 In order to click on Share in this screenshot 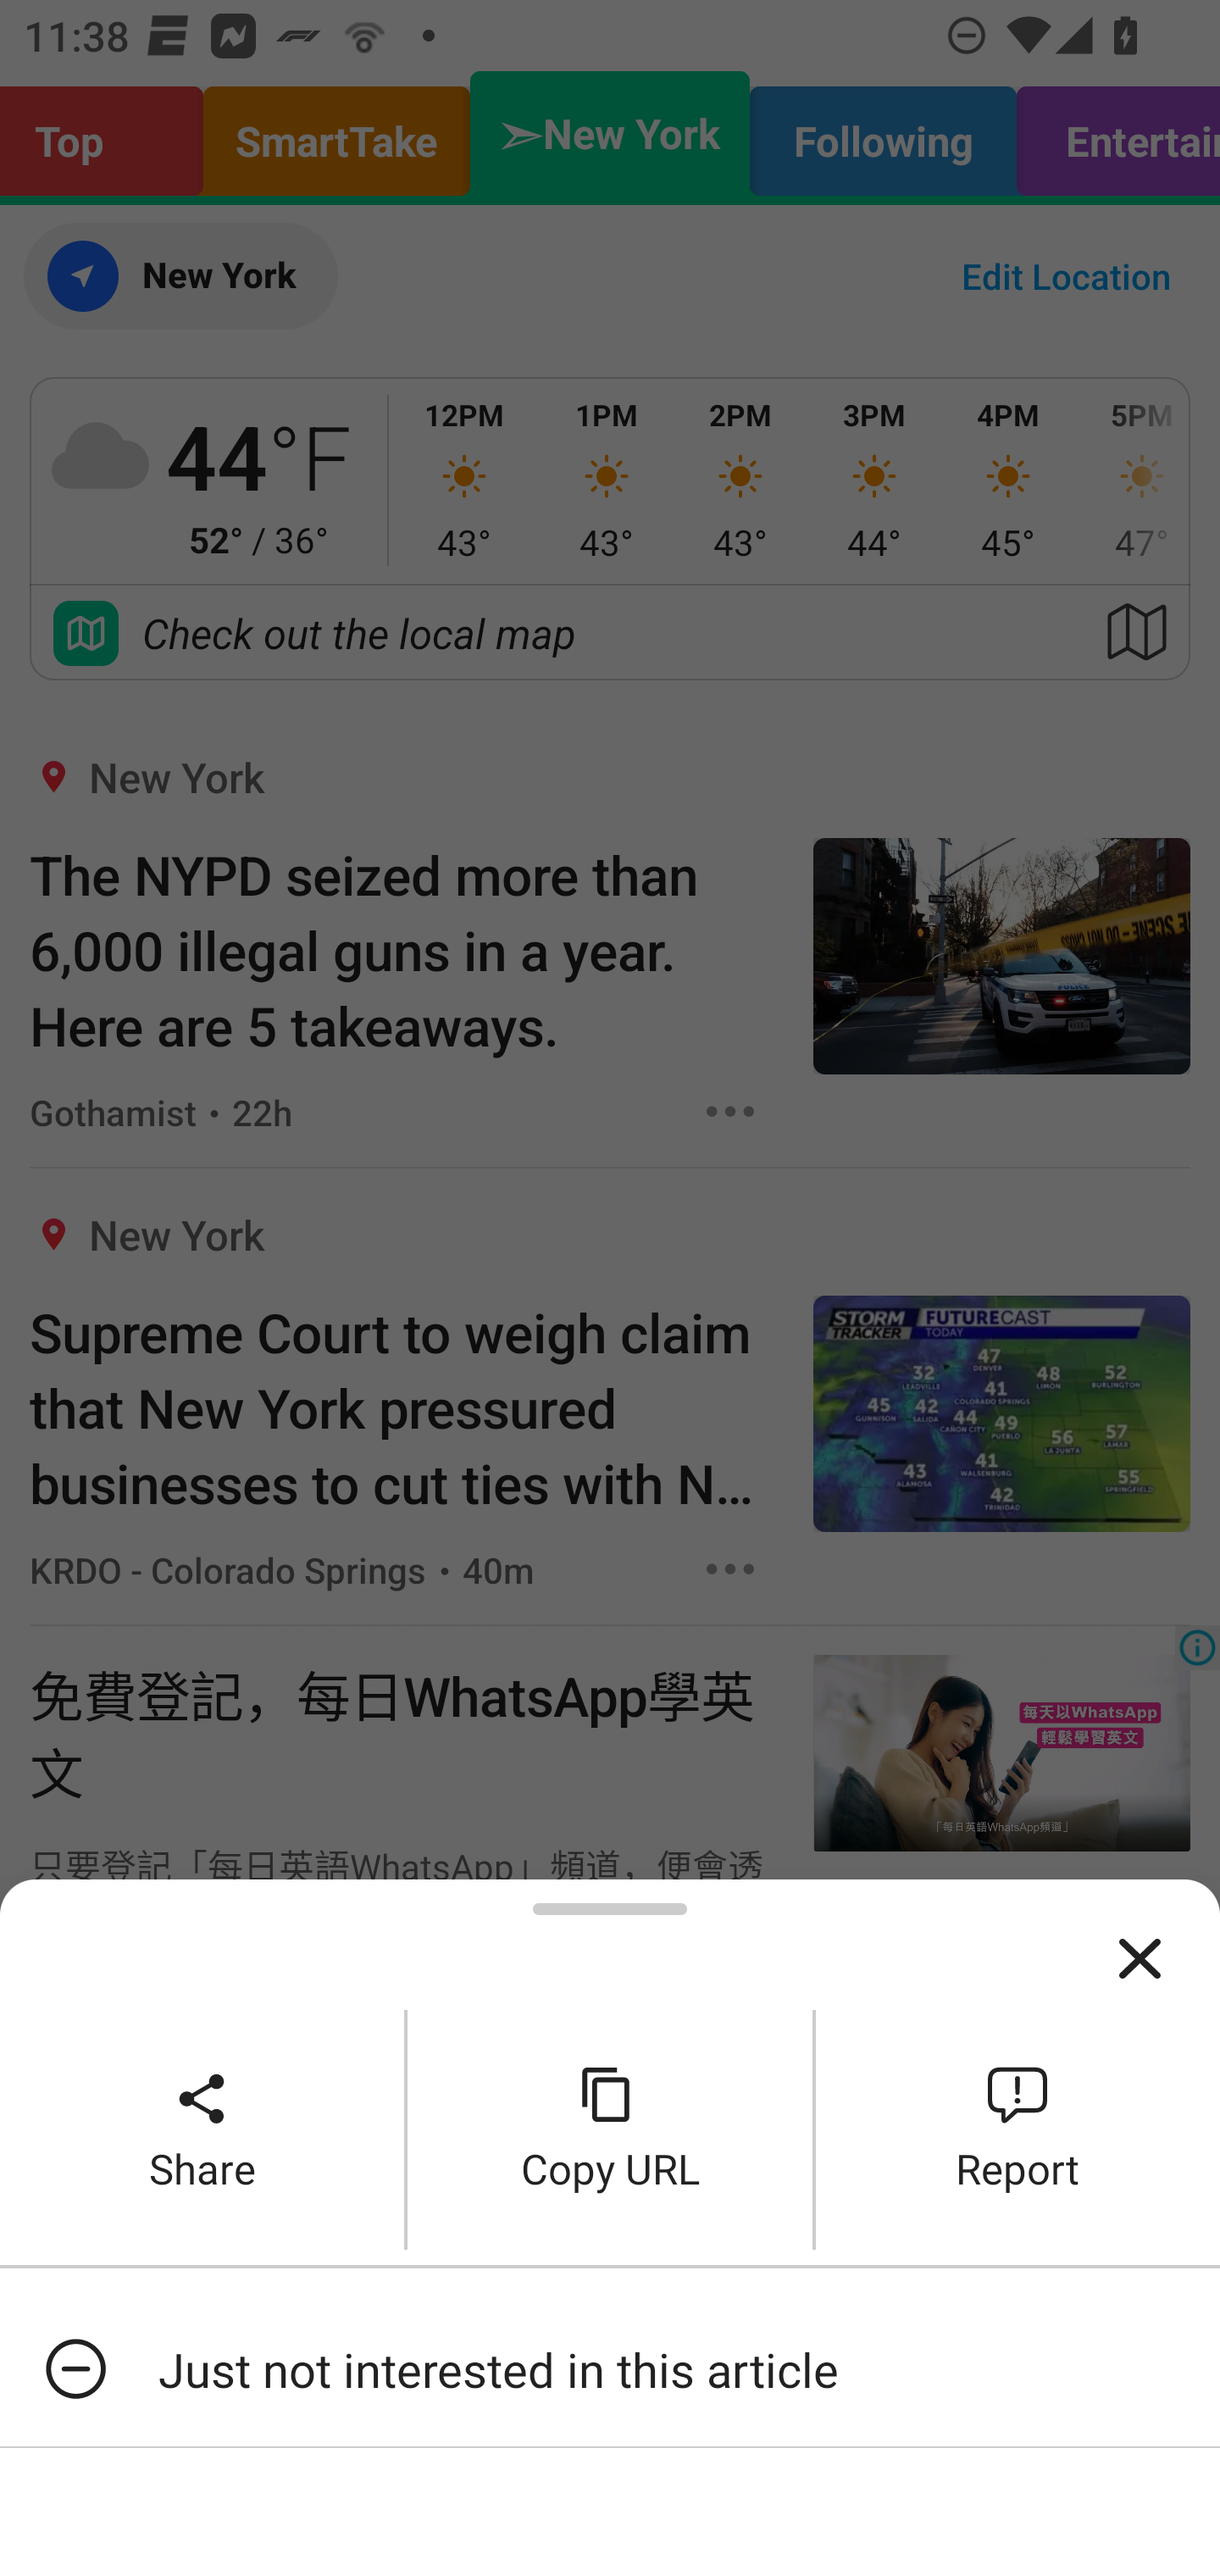, I will do `click(202, 2129)`.